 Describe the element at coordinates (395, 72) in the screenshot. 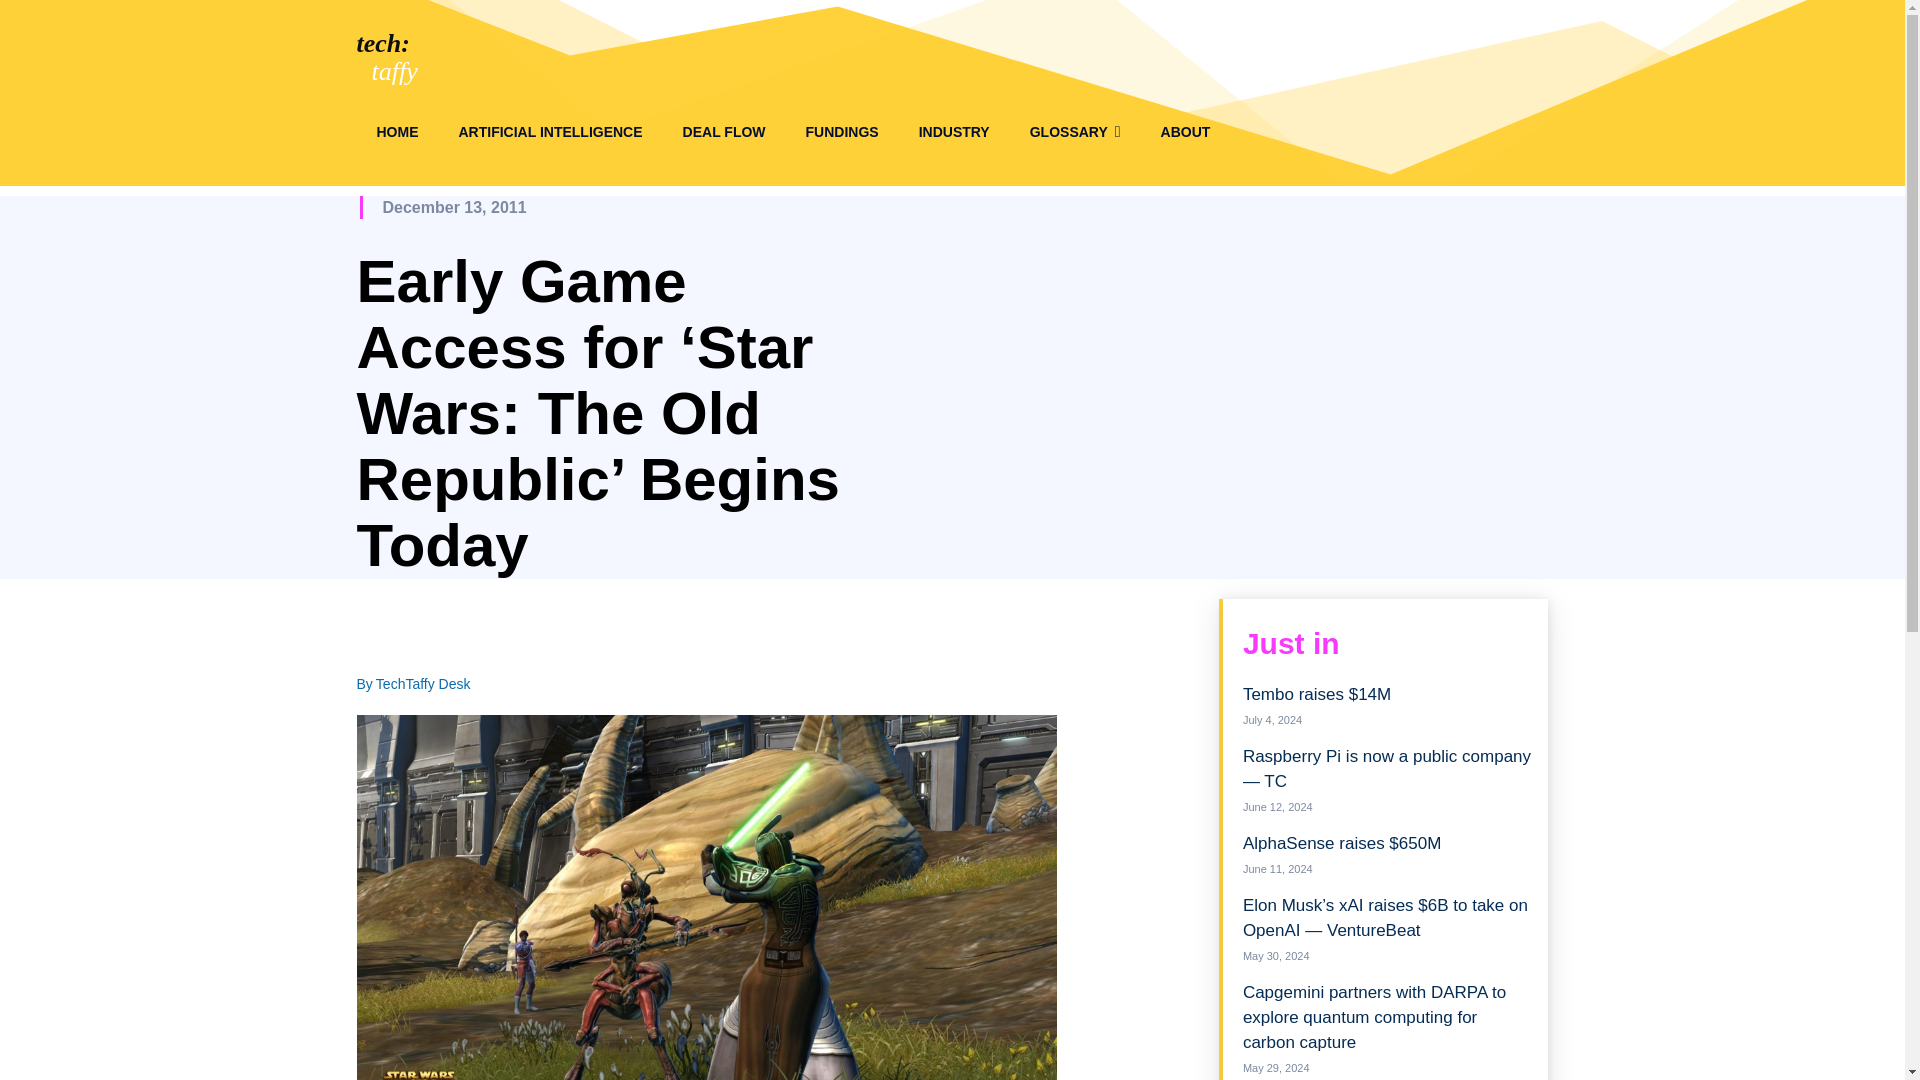

I see `taffy` at that location.